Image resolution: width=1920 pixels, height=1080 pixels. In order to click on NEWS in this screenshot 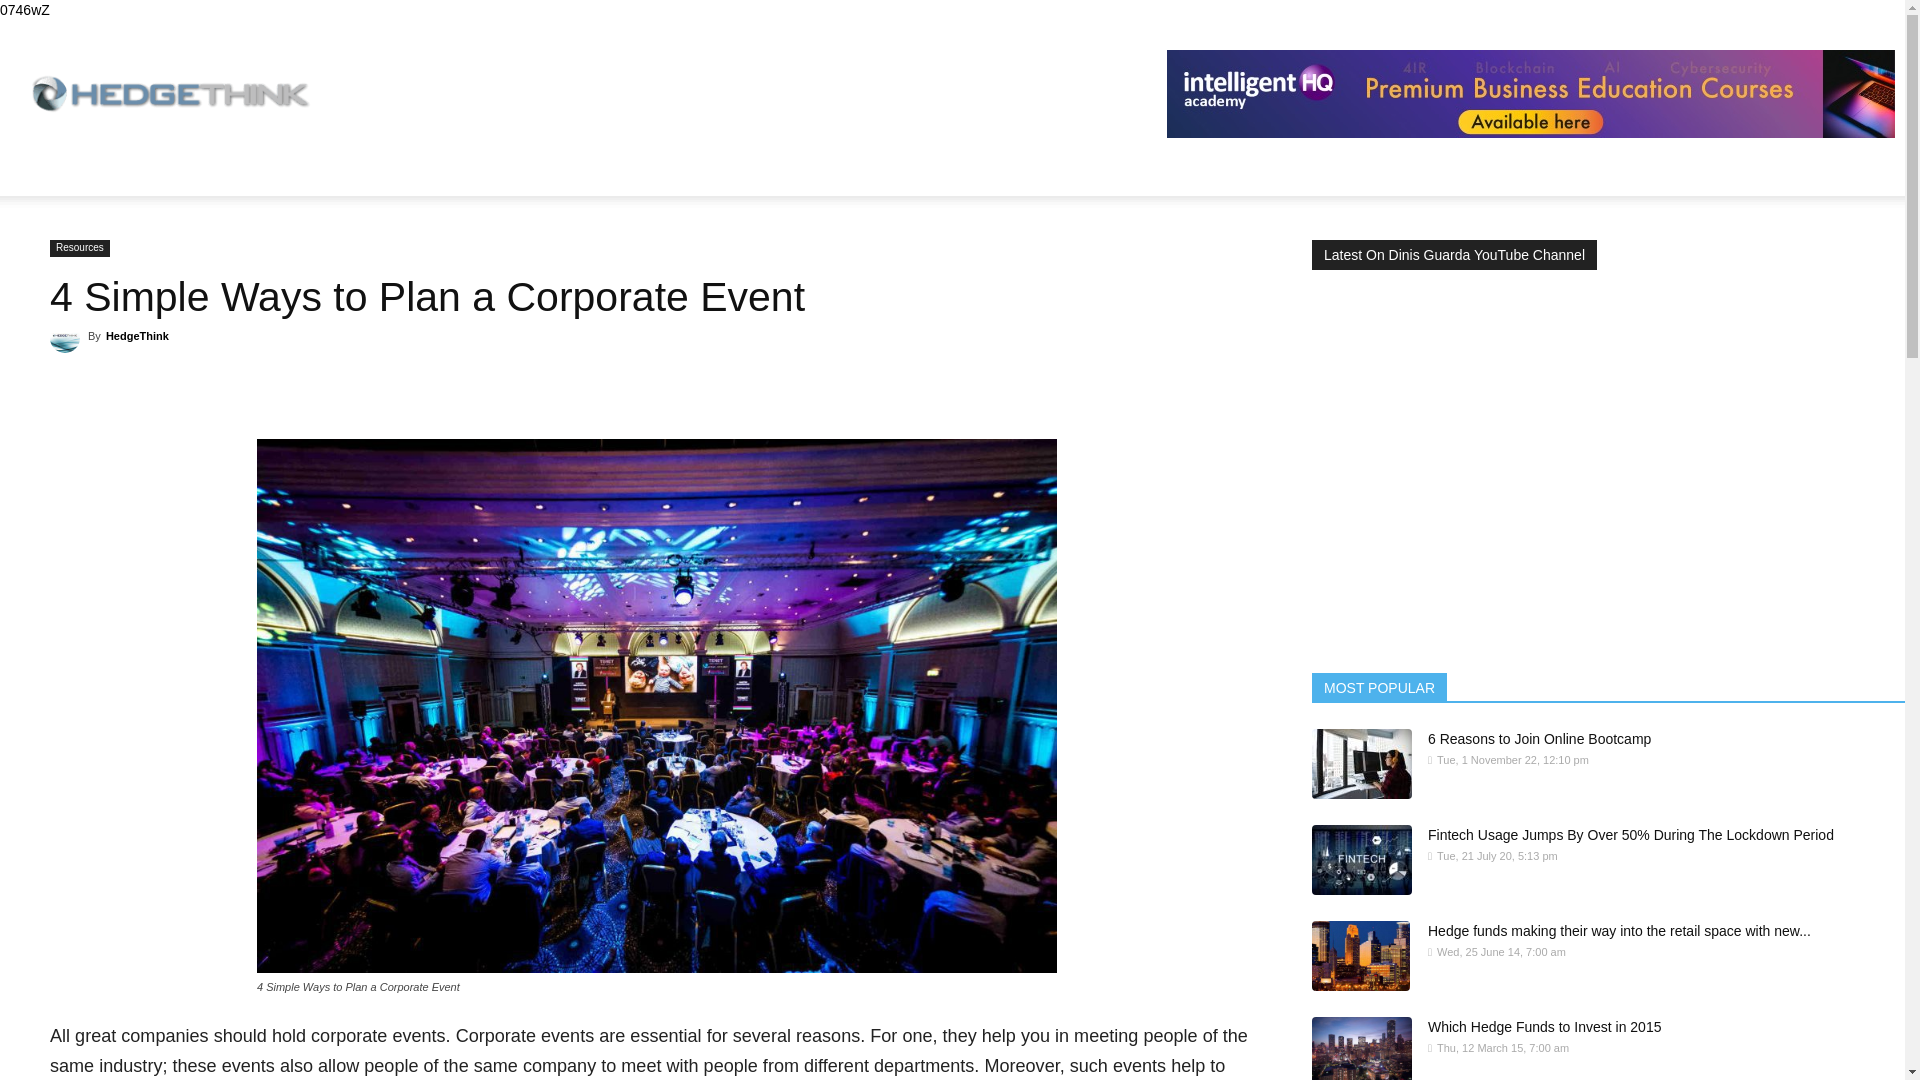, I will do `click(74, 171)`.